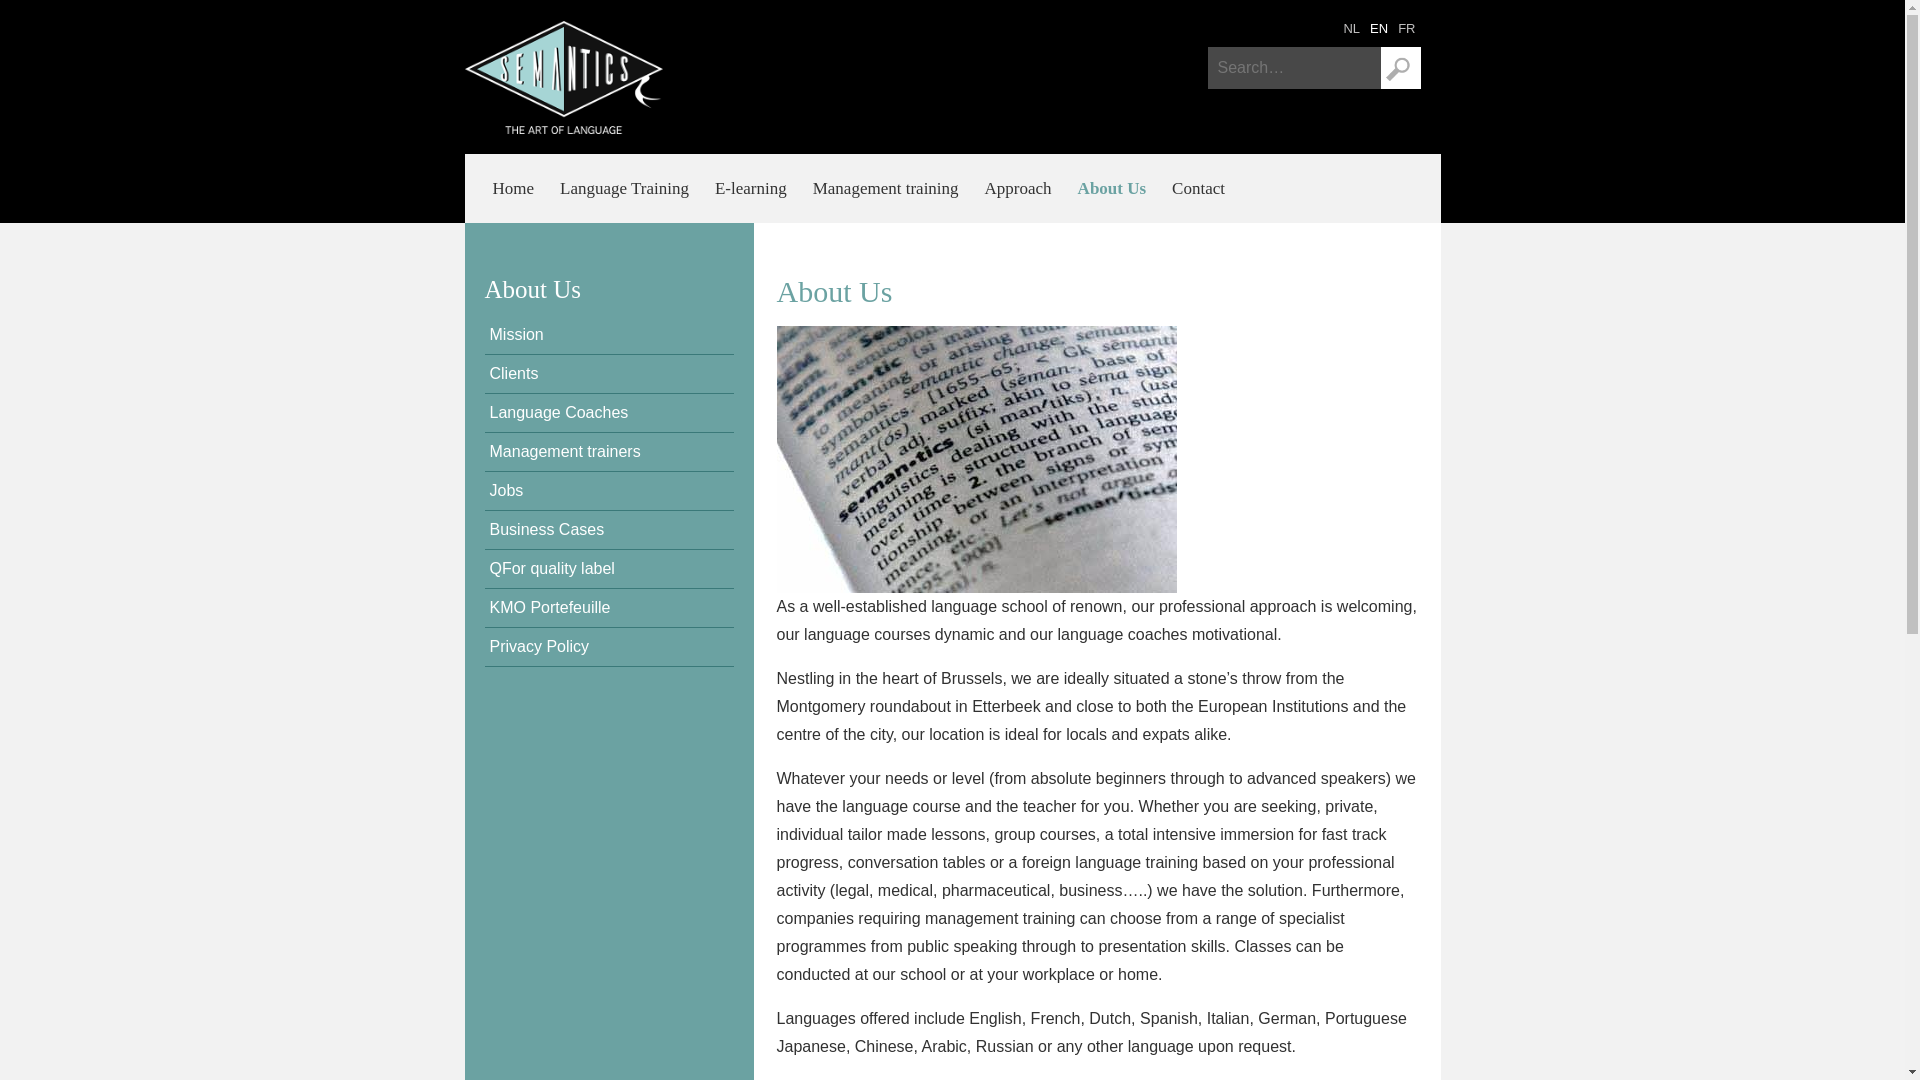 The image size is (1920, 1080). Describe the element at coordinates (1406, 28) in the screenshot. I see `Semantics` at that location.